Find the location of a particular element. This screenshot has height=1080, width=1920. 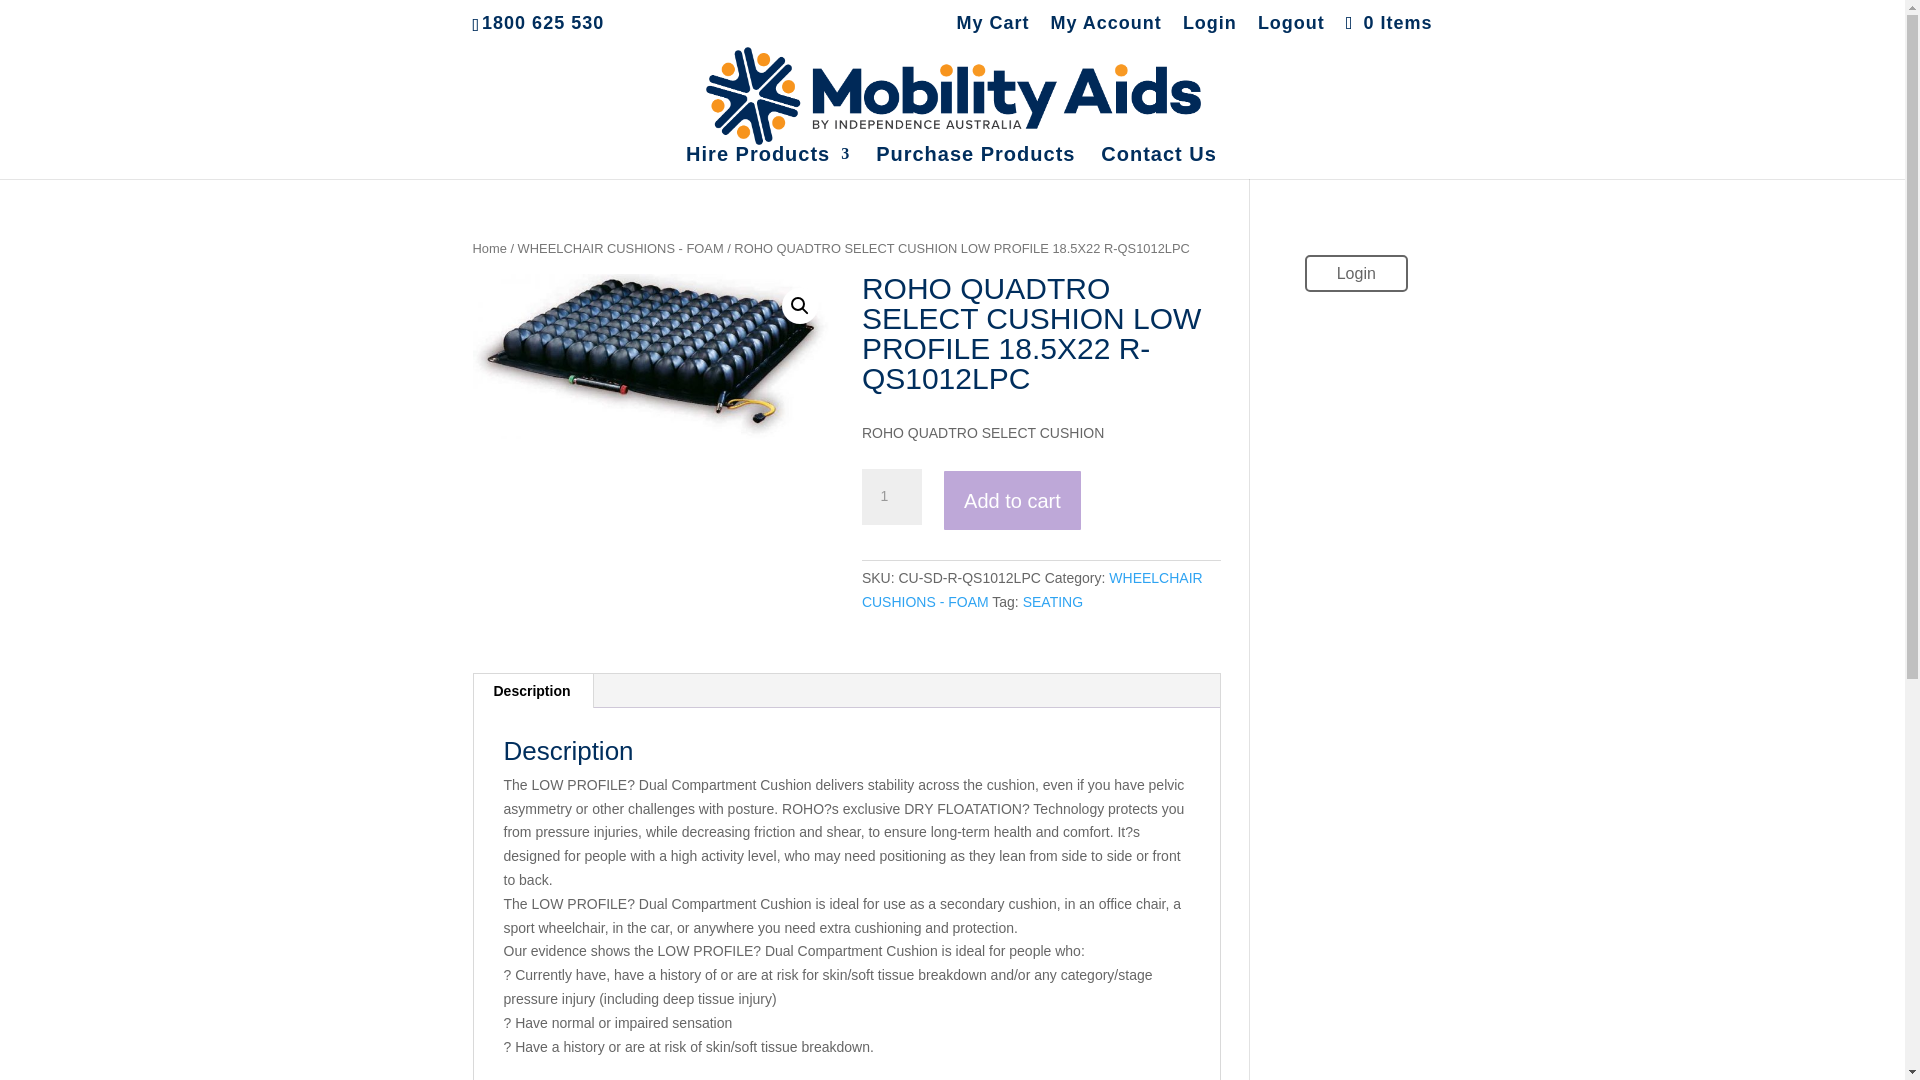

Login is located at coordinates (1356, 272).